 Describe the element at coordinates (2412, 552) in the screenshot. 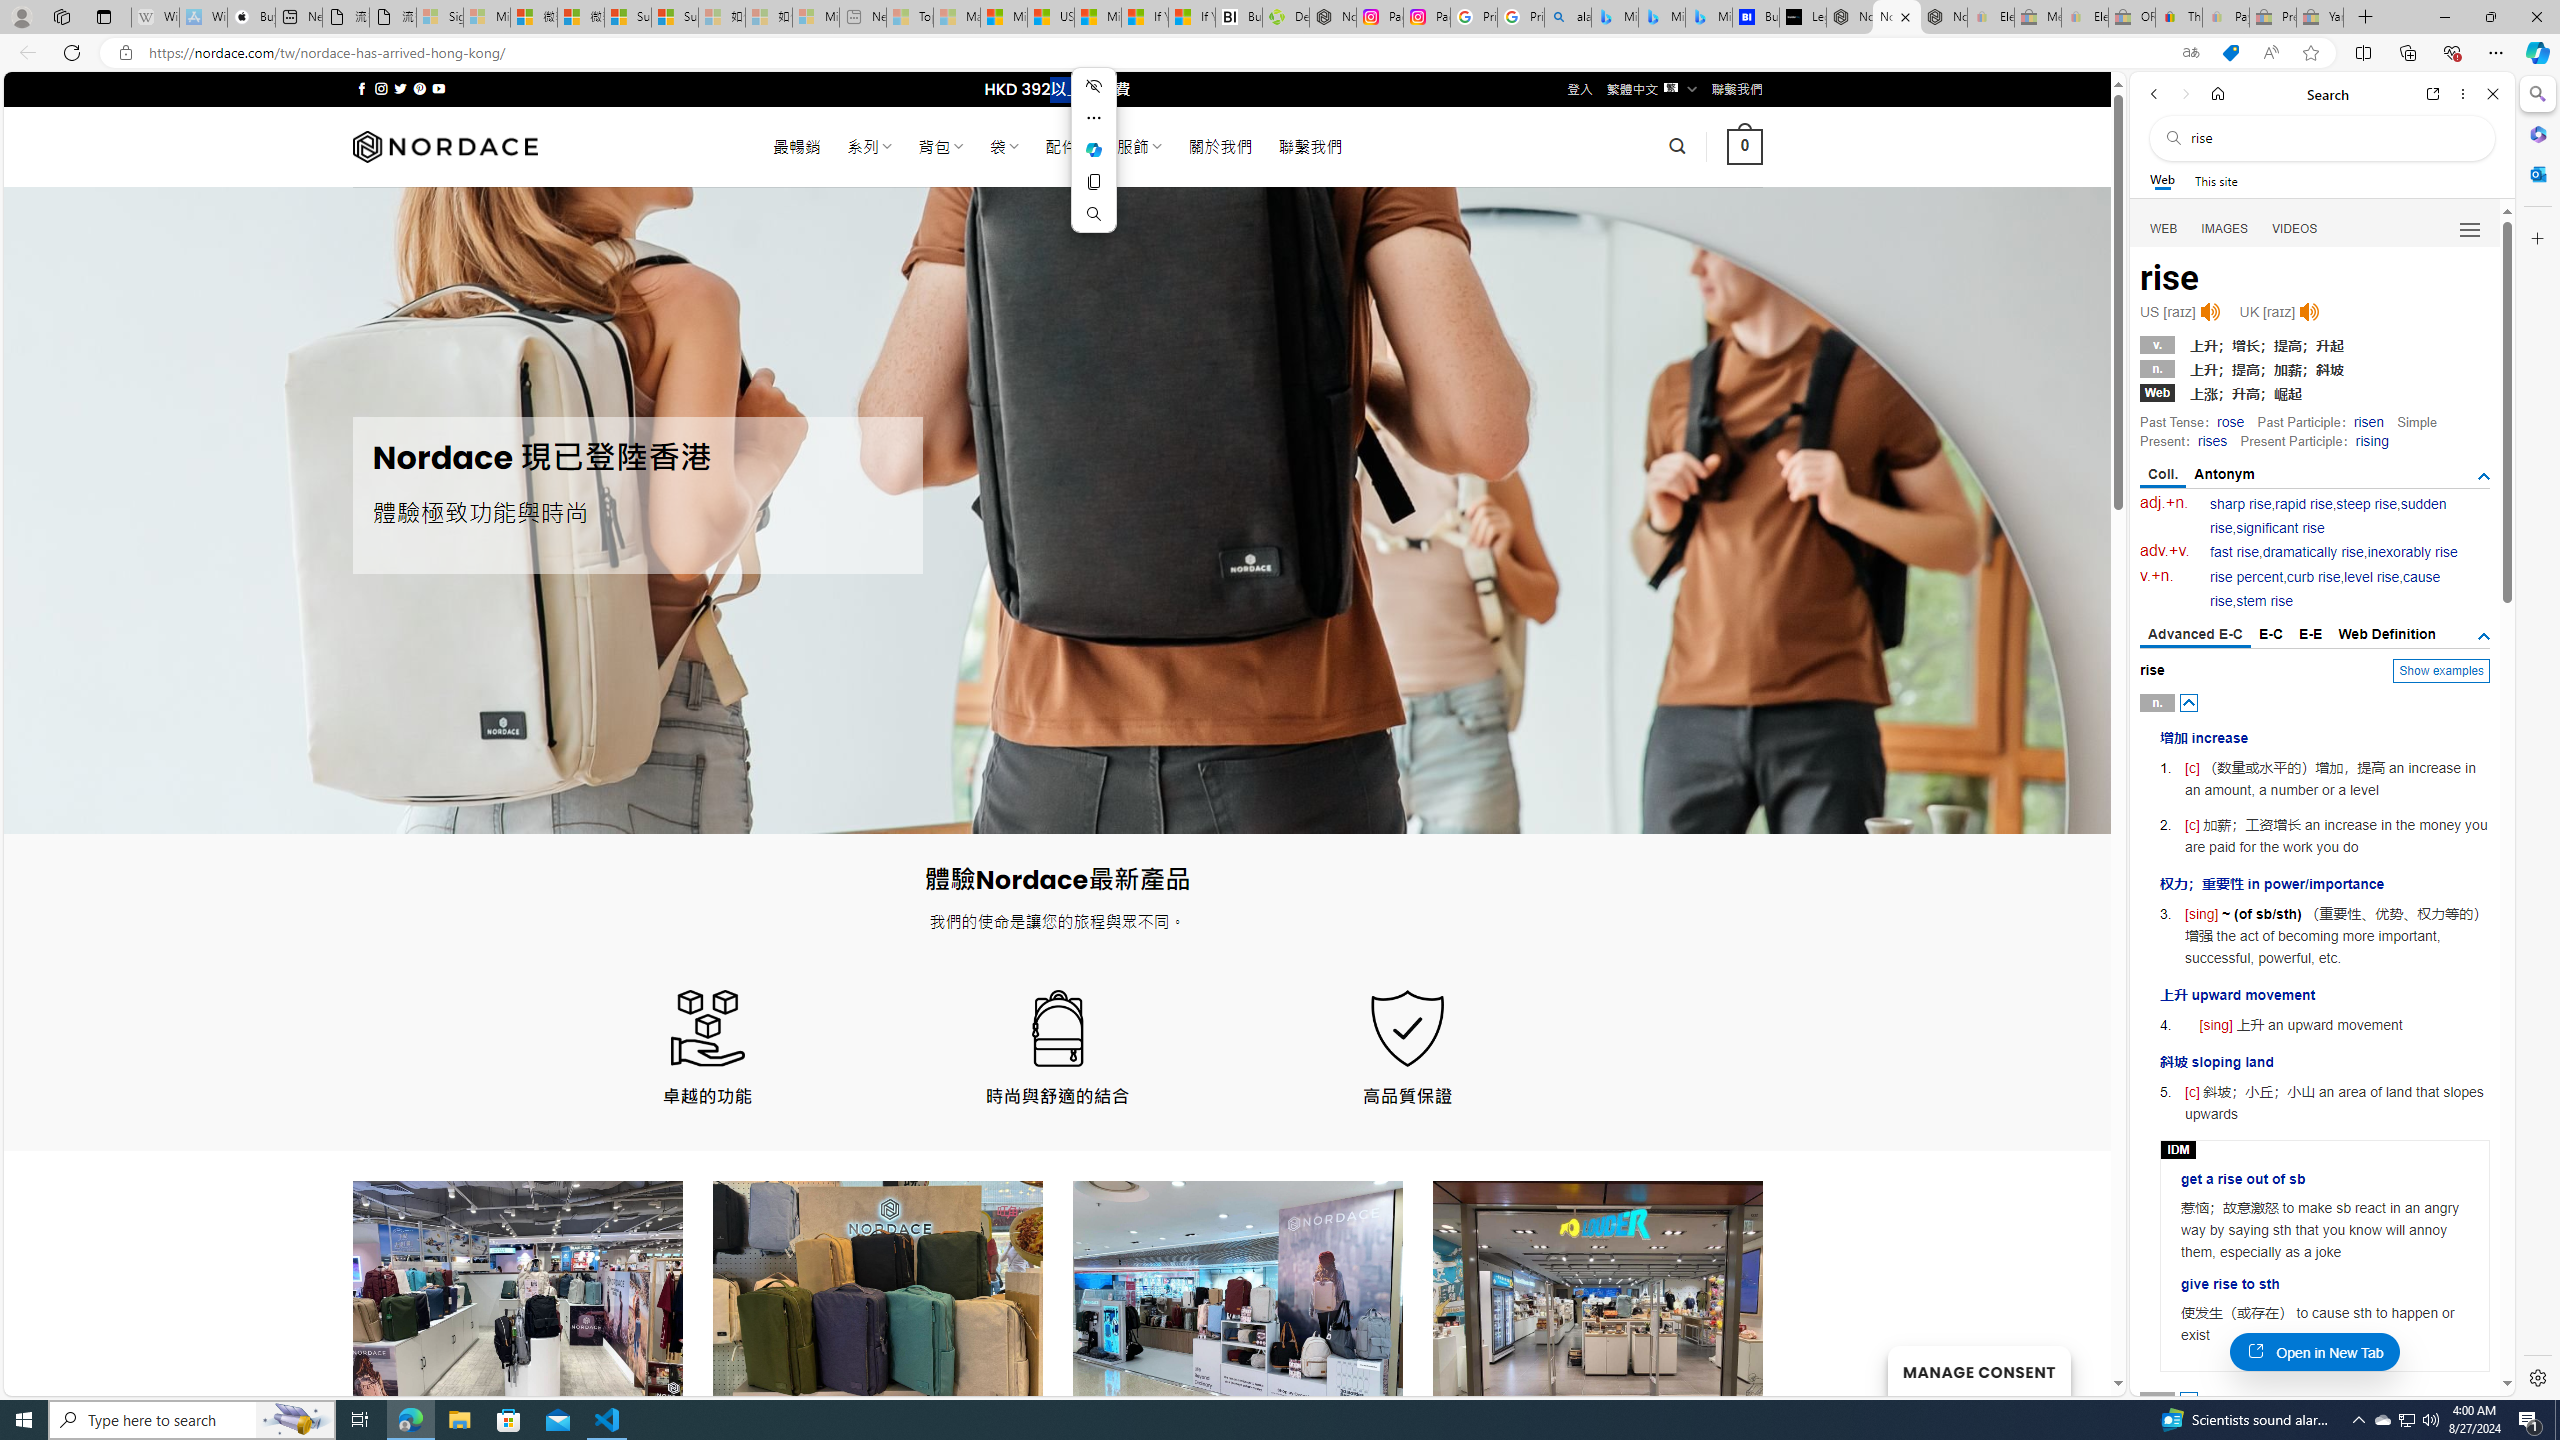

I see `inexorably rise` at that location.